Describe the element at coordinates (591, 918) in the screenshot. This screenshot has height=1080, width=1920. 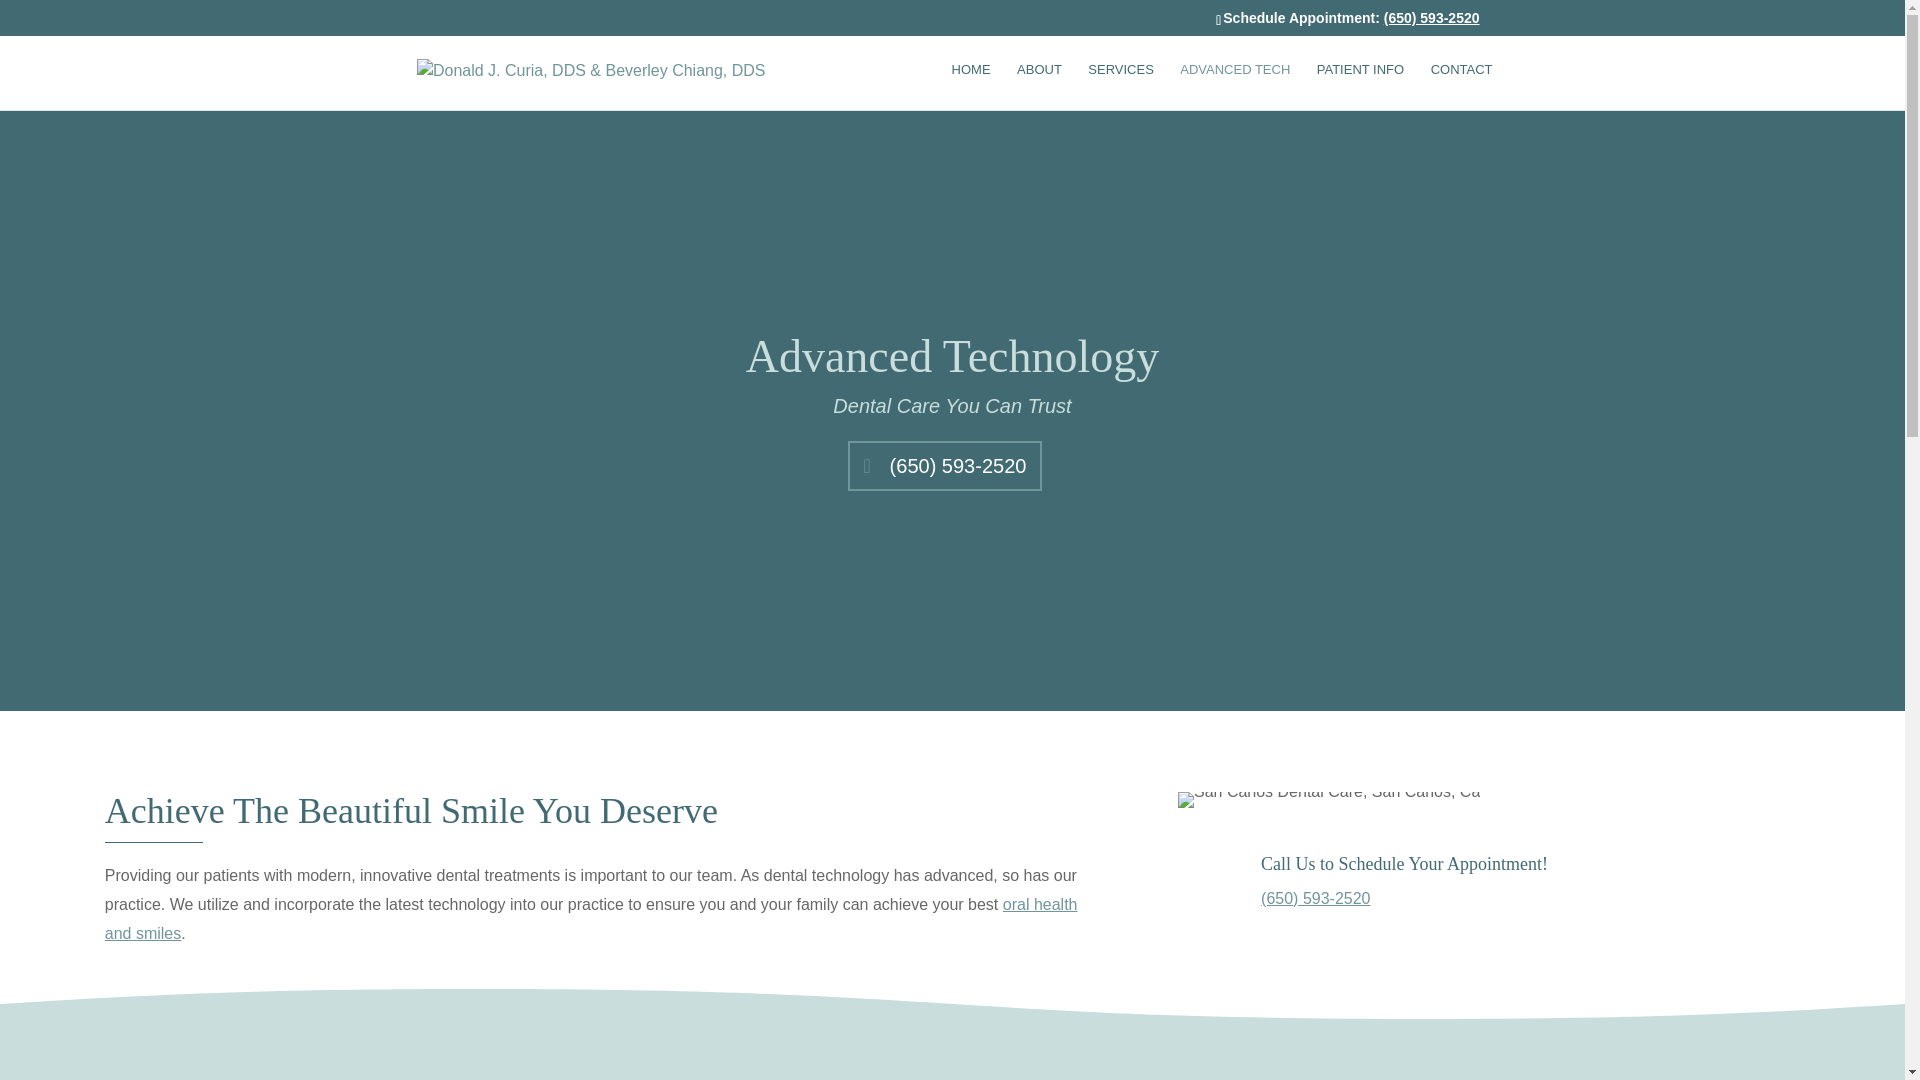
I see `oral health and smiles` at that location.